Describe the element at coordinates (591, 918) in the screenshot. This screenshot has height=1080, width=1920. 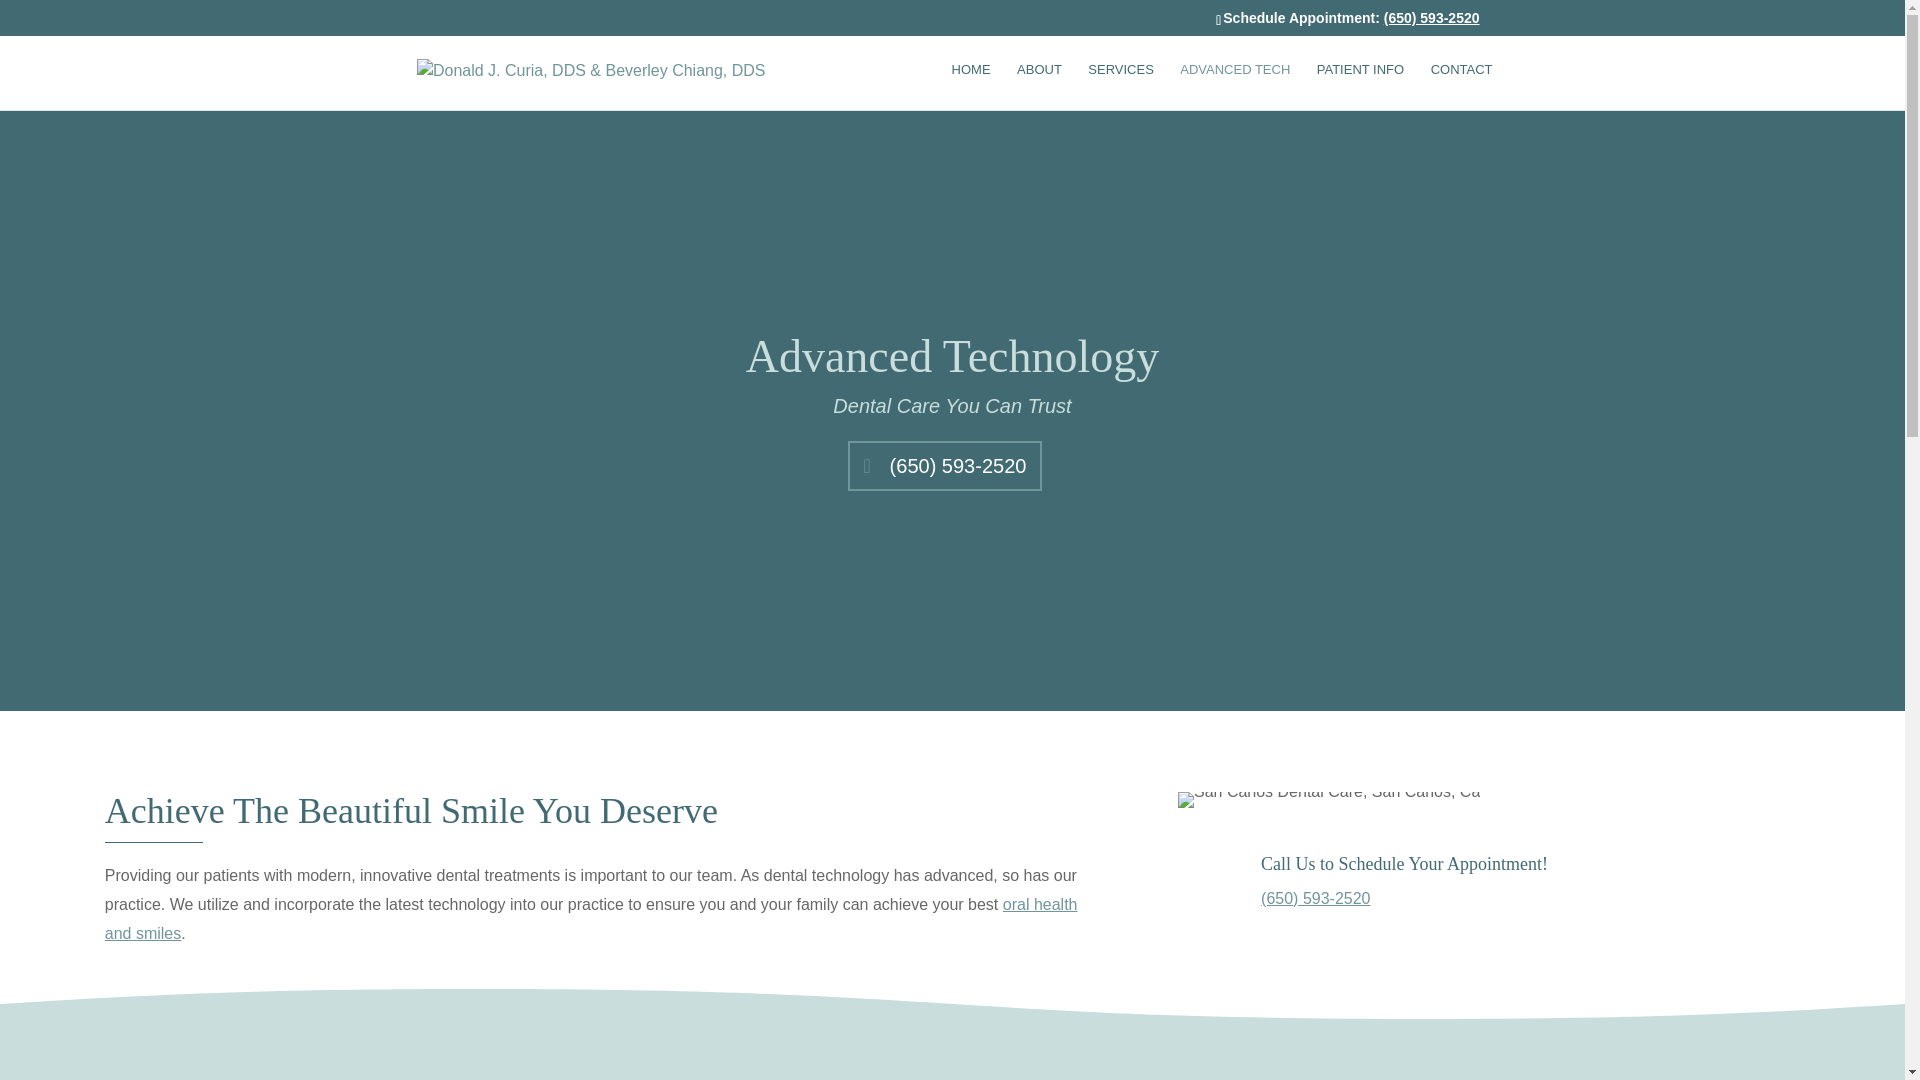
I see `oral health and smiles` at that location.